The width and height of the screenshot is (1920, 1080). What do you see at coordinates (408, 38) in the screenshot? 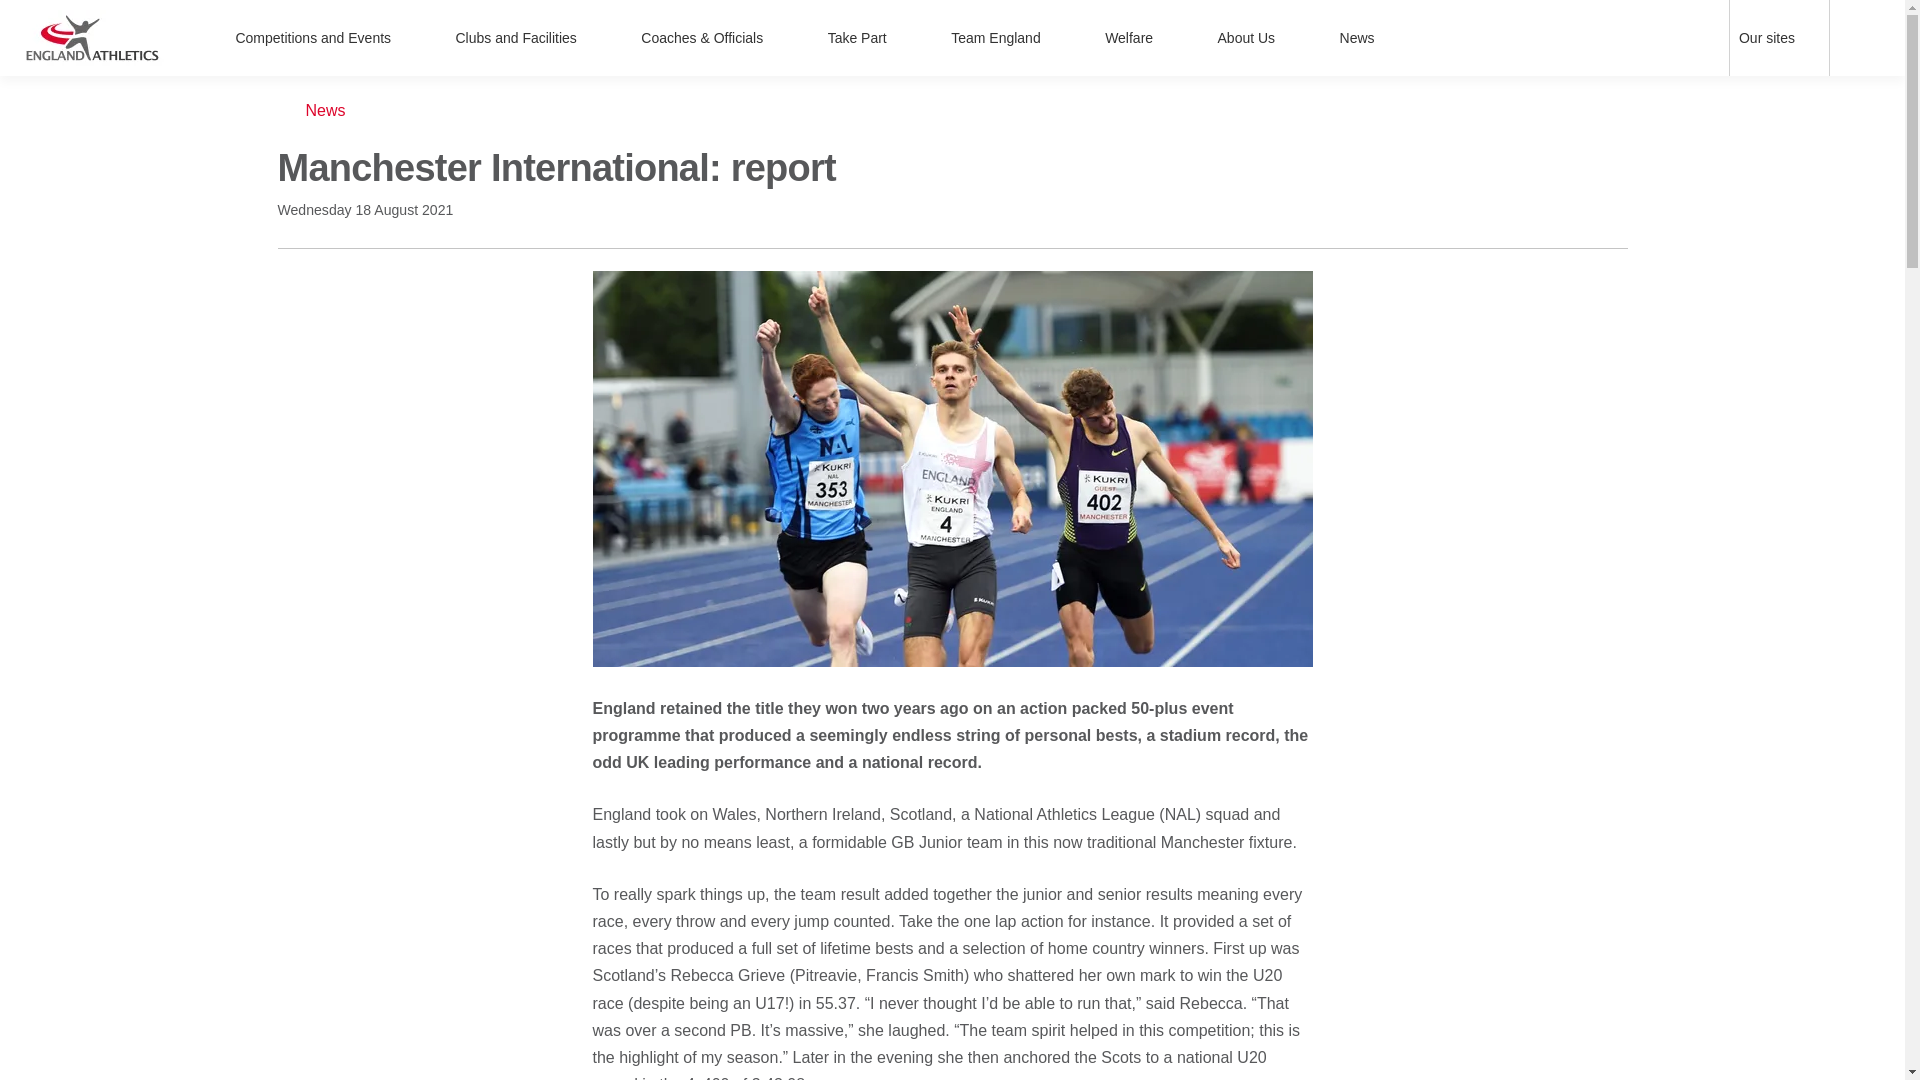
I see `chevron-right` at bounding box center [408, 38].